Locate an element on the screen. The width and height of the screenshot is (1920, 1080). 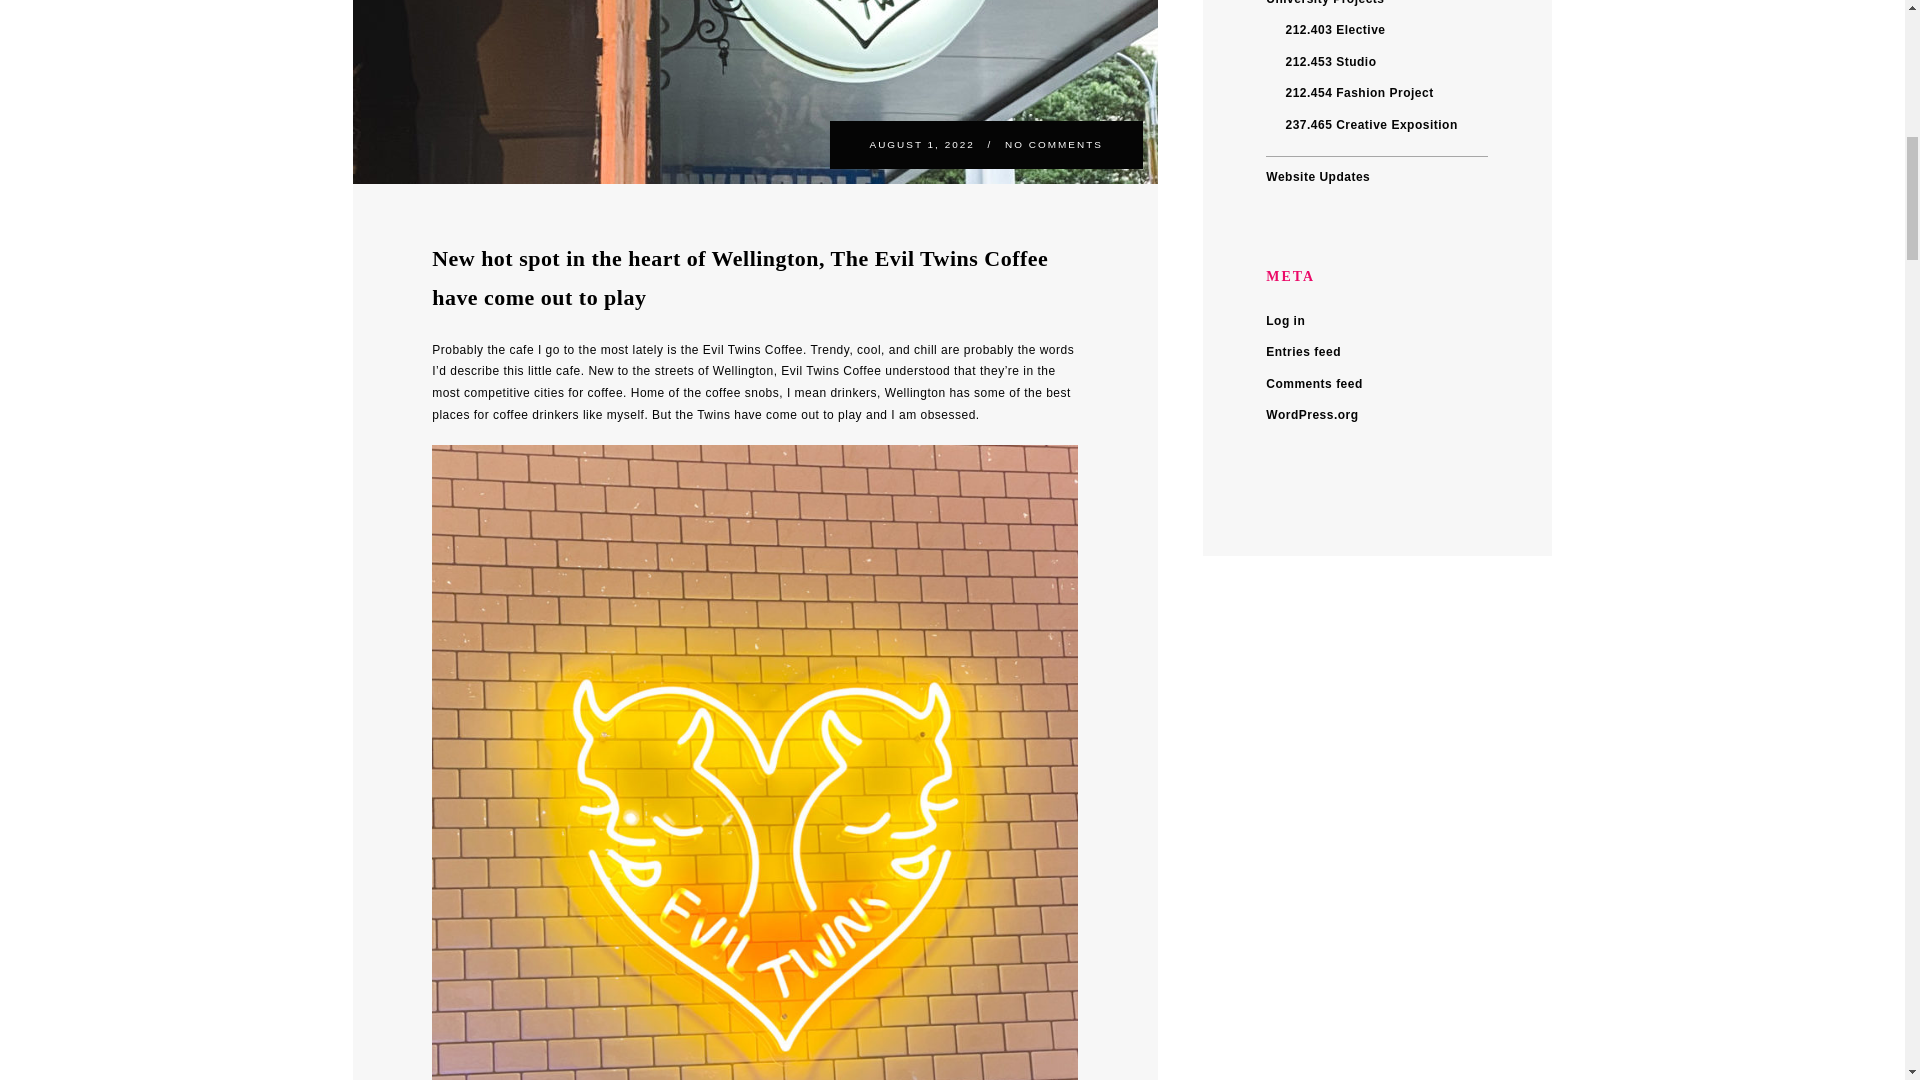
212.403 Elective is located at coordinates (1334, 29).